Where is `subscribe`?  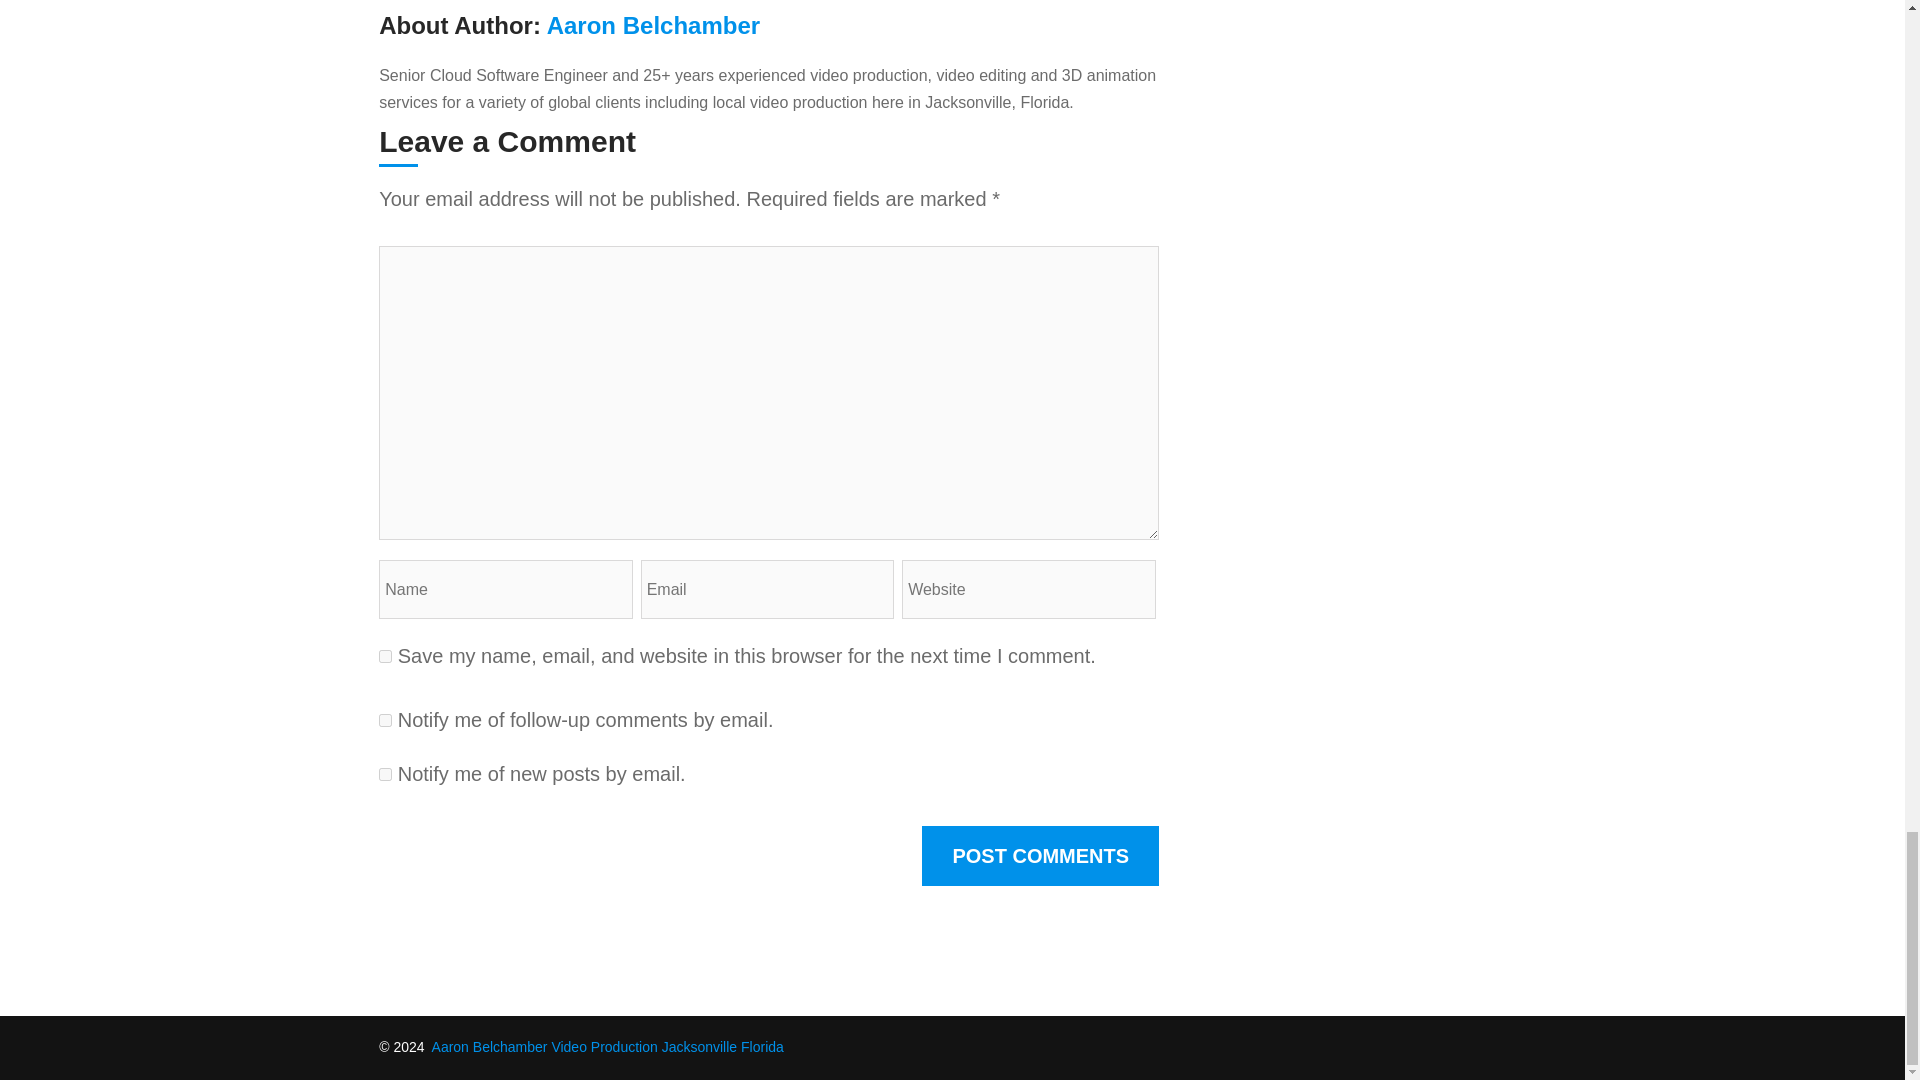 subscribe is located at coordinates (384, 774).